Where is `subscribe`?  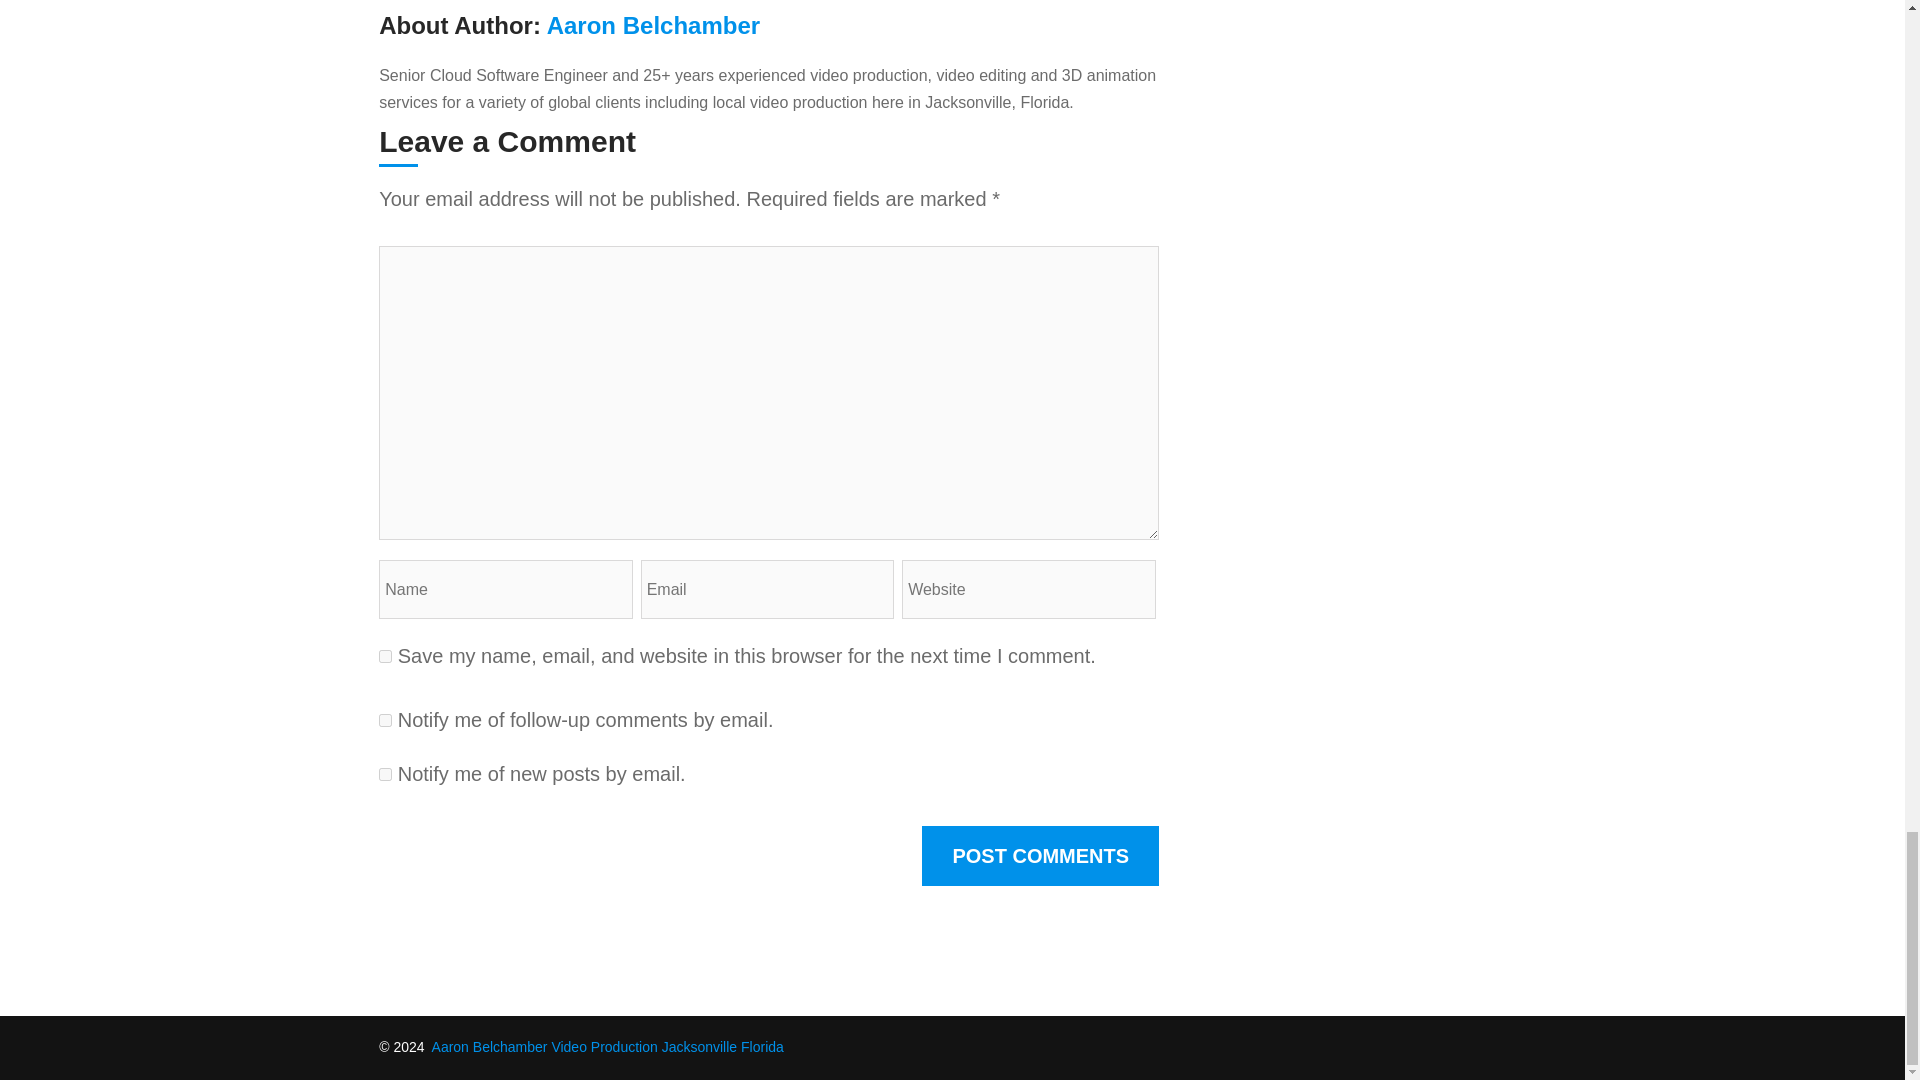 subscribe is located at coordinates (384, 774).